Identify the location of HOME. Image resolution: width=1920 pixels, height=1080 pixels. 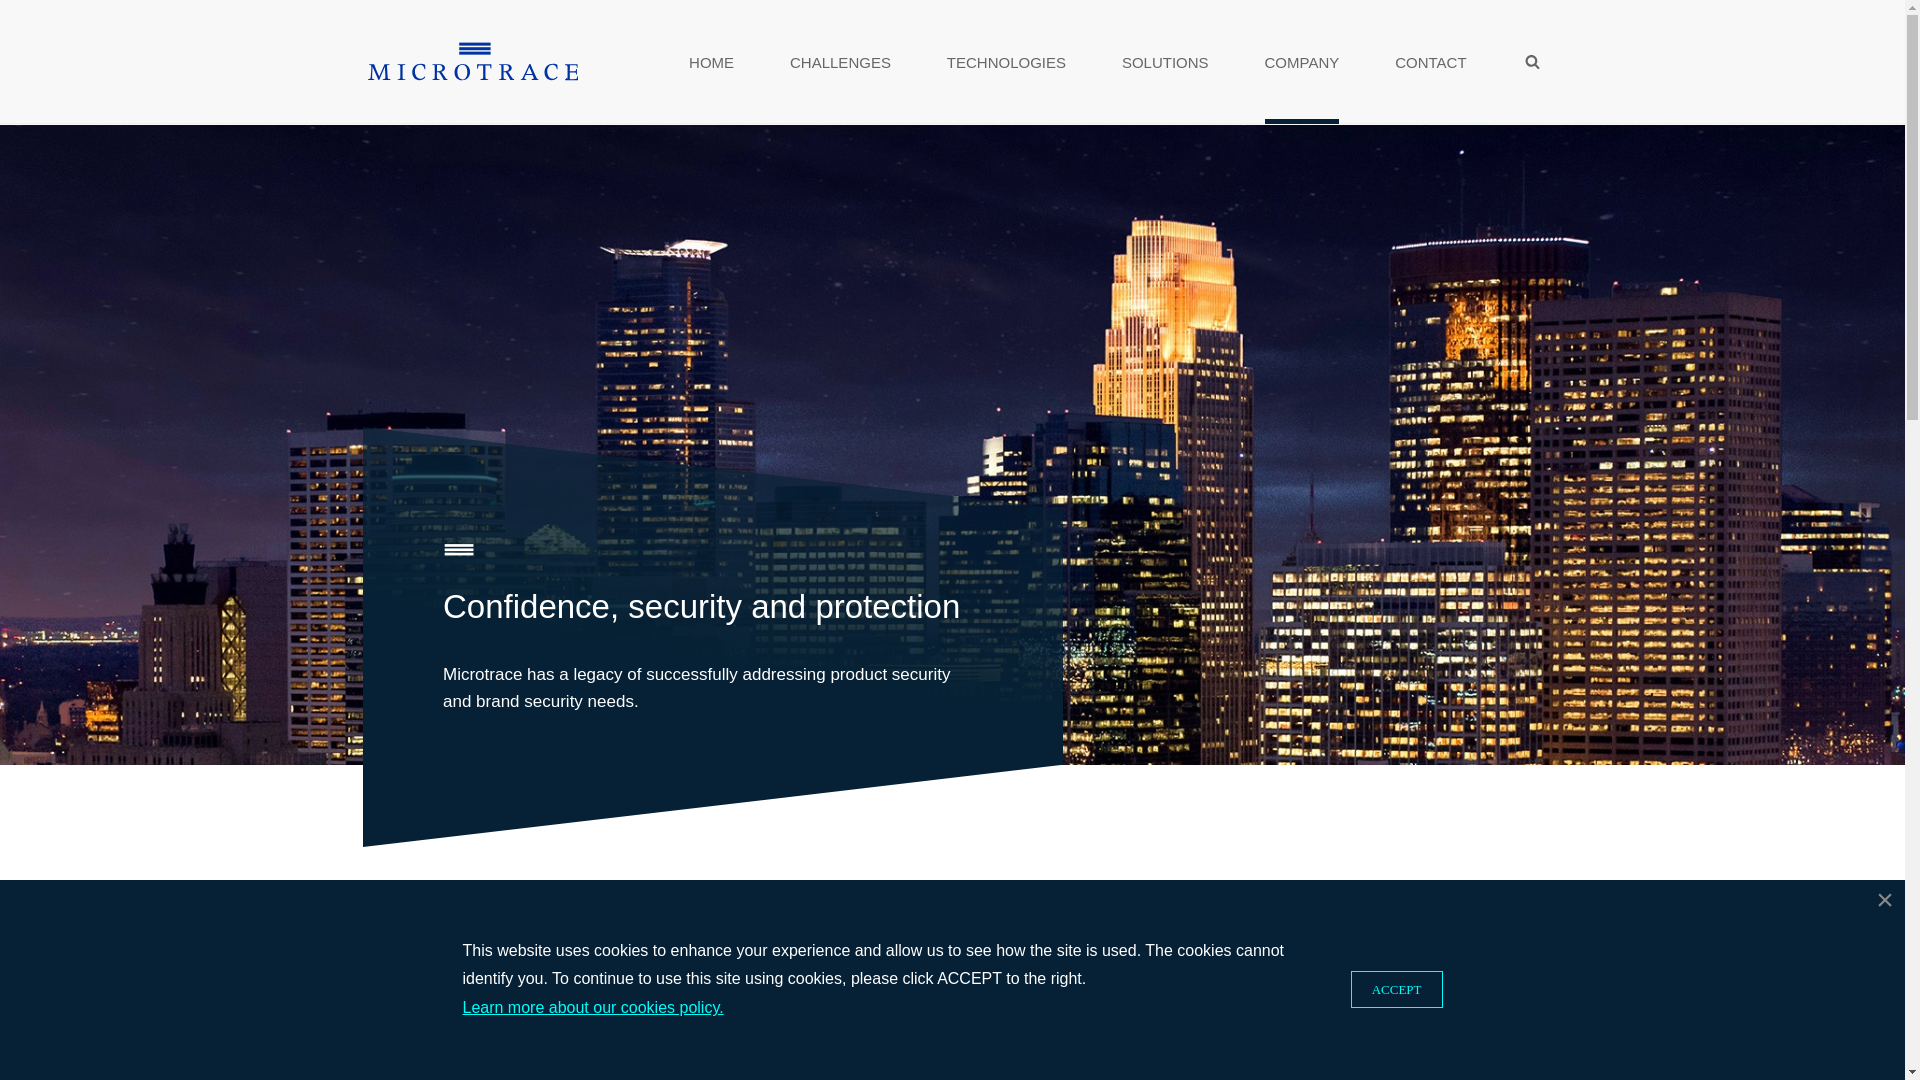
(711, 62).